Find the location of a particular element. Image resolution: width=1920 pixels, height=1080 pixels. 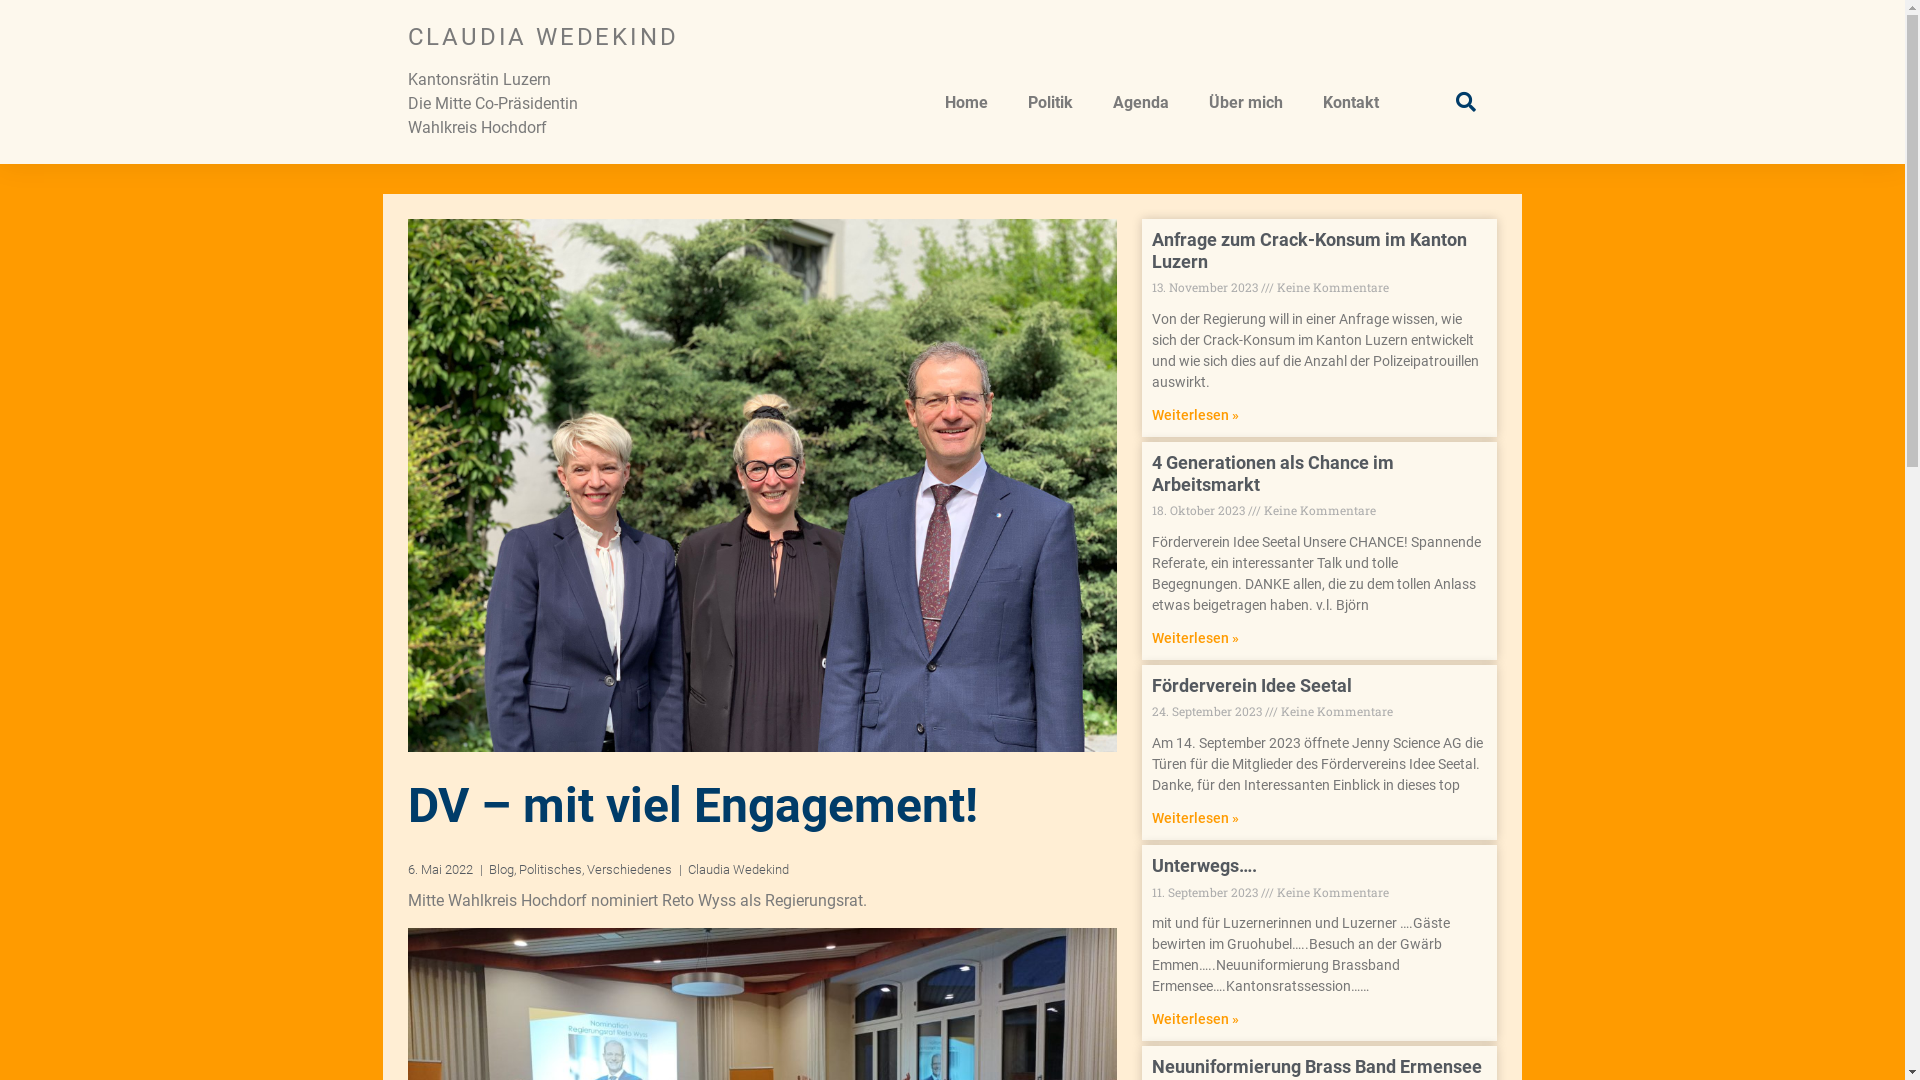

Verschiedenes is located at coordinates (628, 870).